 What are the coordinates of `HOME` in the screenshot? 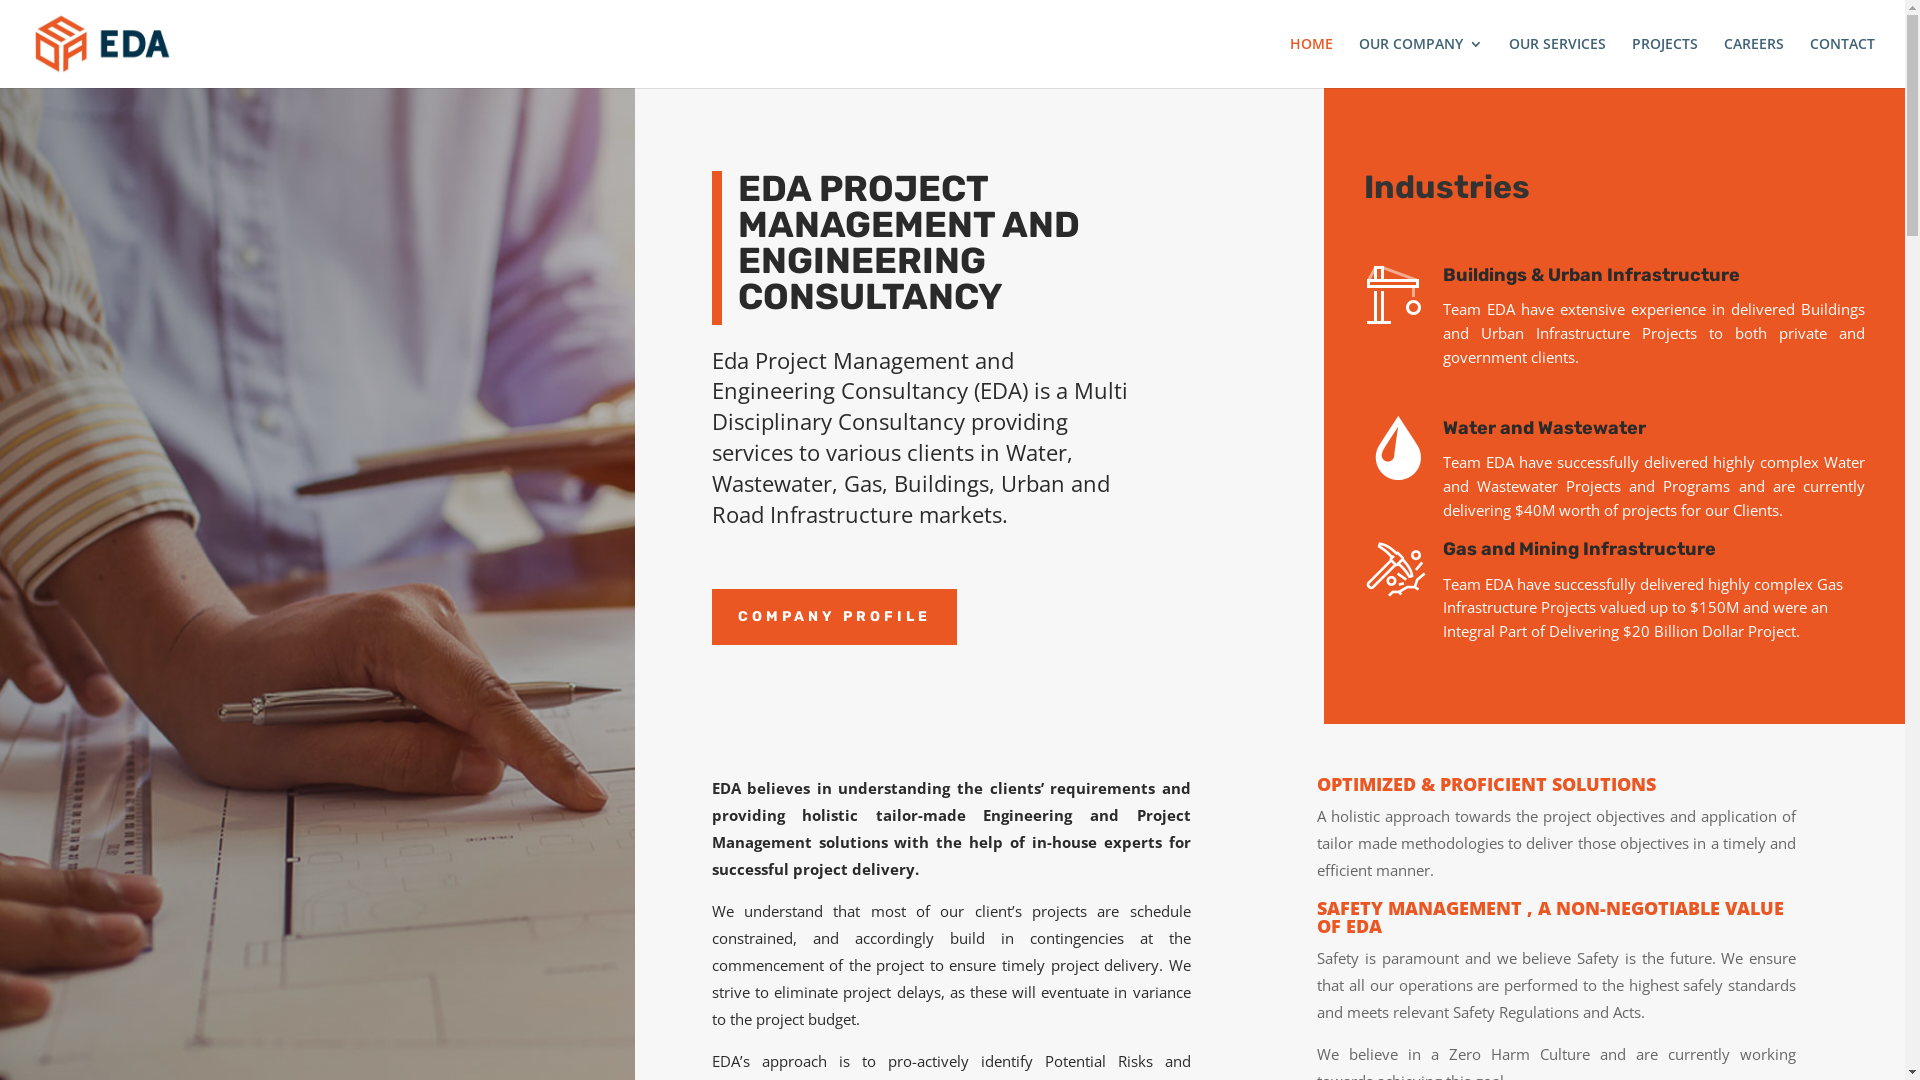 It's located at (1312, 62).